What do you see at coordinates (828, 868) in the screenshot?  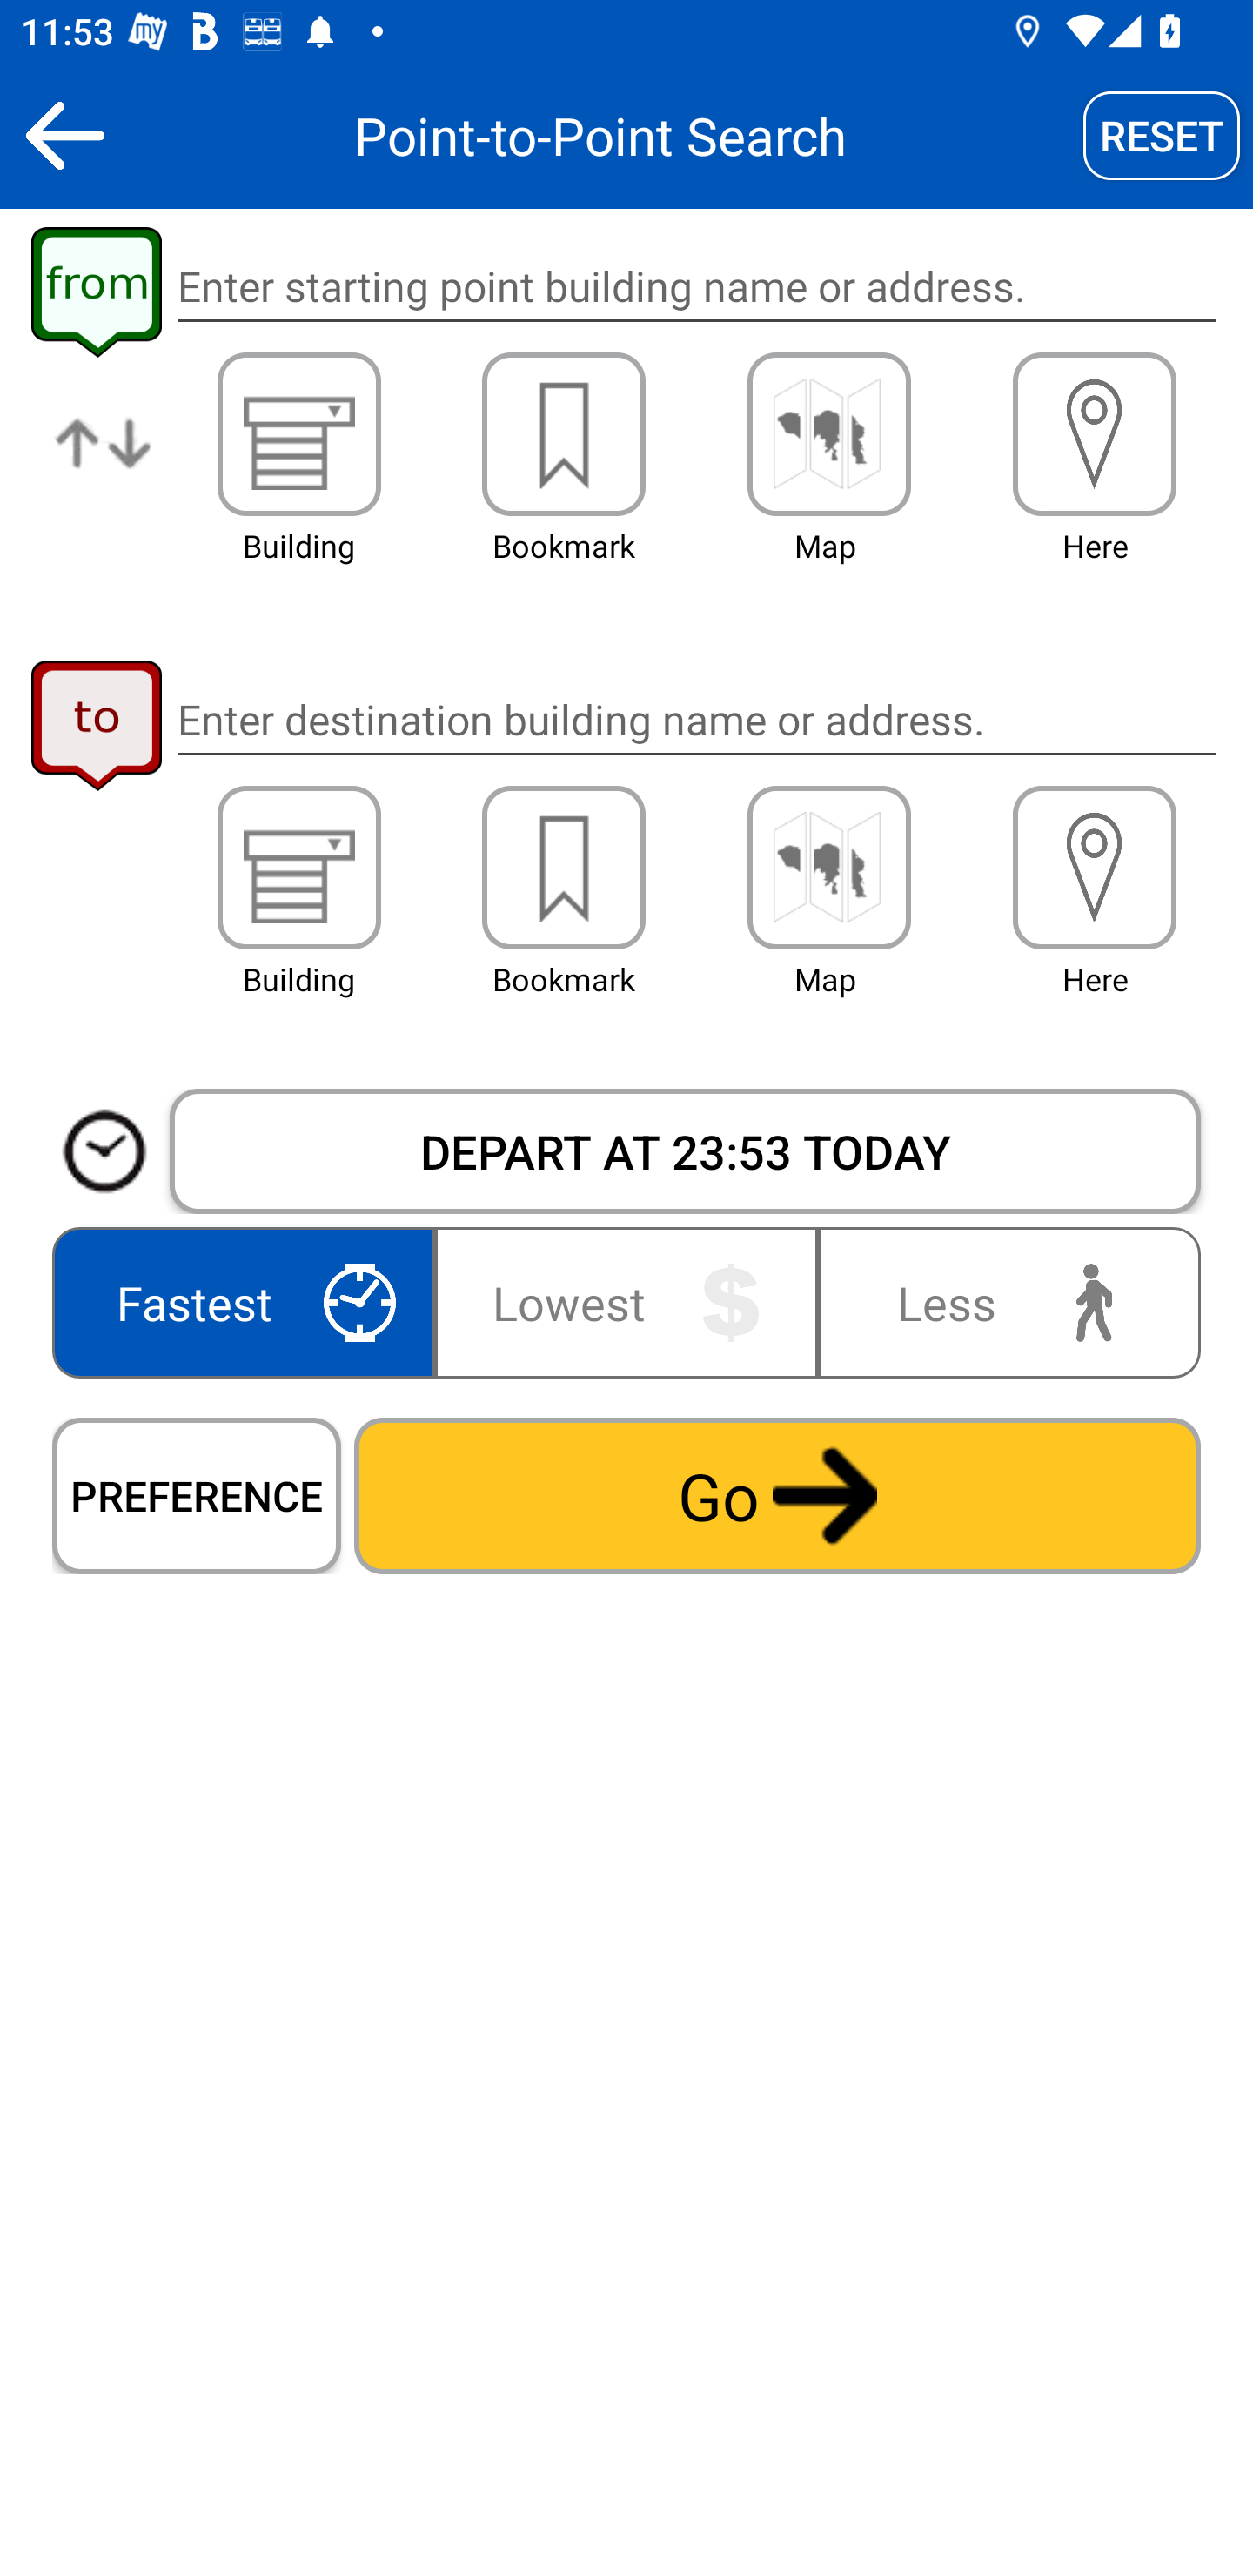 I see `Select location on map` at bounding box center [828, 868].